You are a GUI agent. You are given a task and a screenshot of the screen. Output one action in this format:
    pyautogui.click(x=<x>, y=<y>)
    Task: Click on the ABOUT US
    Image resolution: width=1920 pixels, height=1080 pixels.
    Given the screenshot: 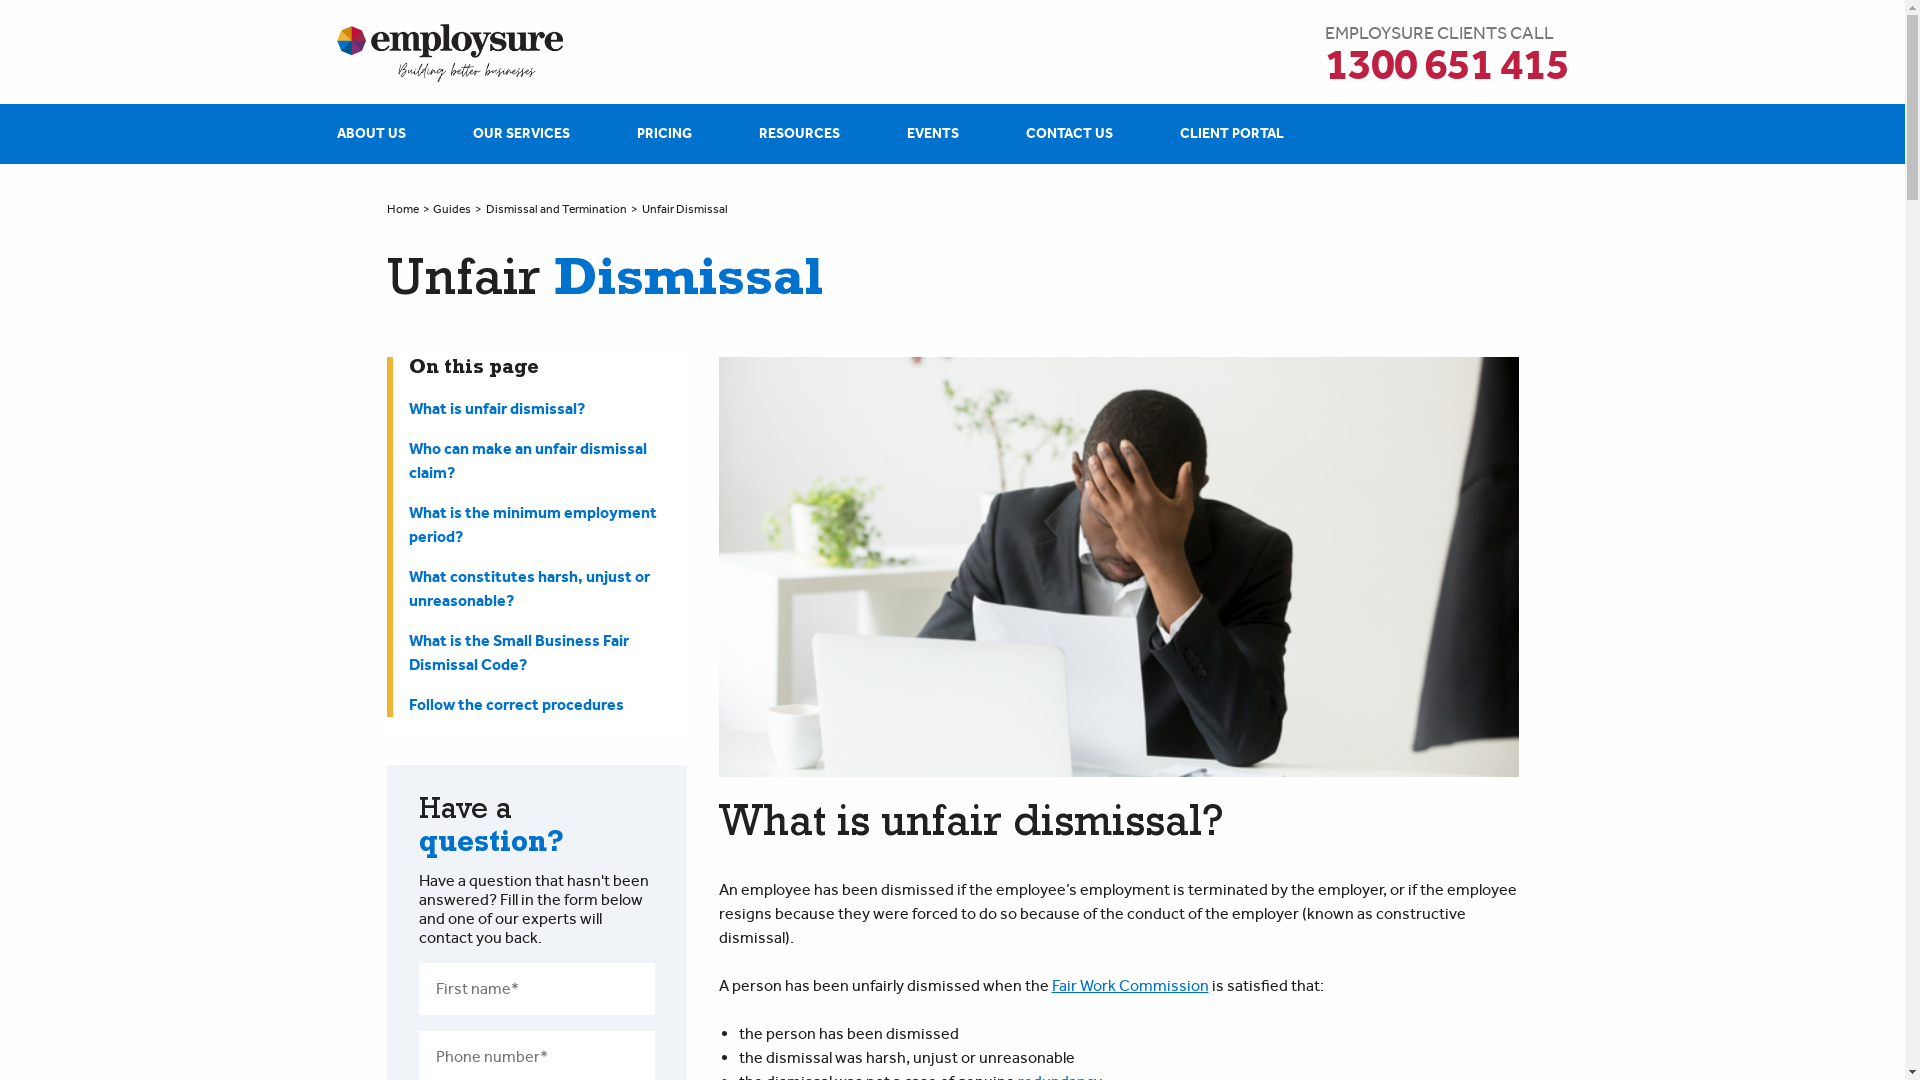 What is the action you would take?
    pyautogui.click(x=370, y=134)
    